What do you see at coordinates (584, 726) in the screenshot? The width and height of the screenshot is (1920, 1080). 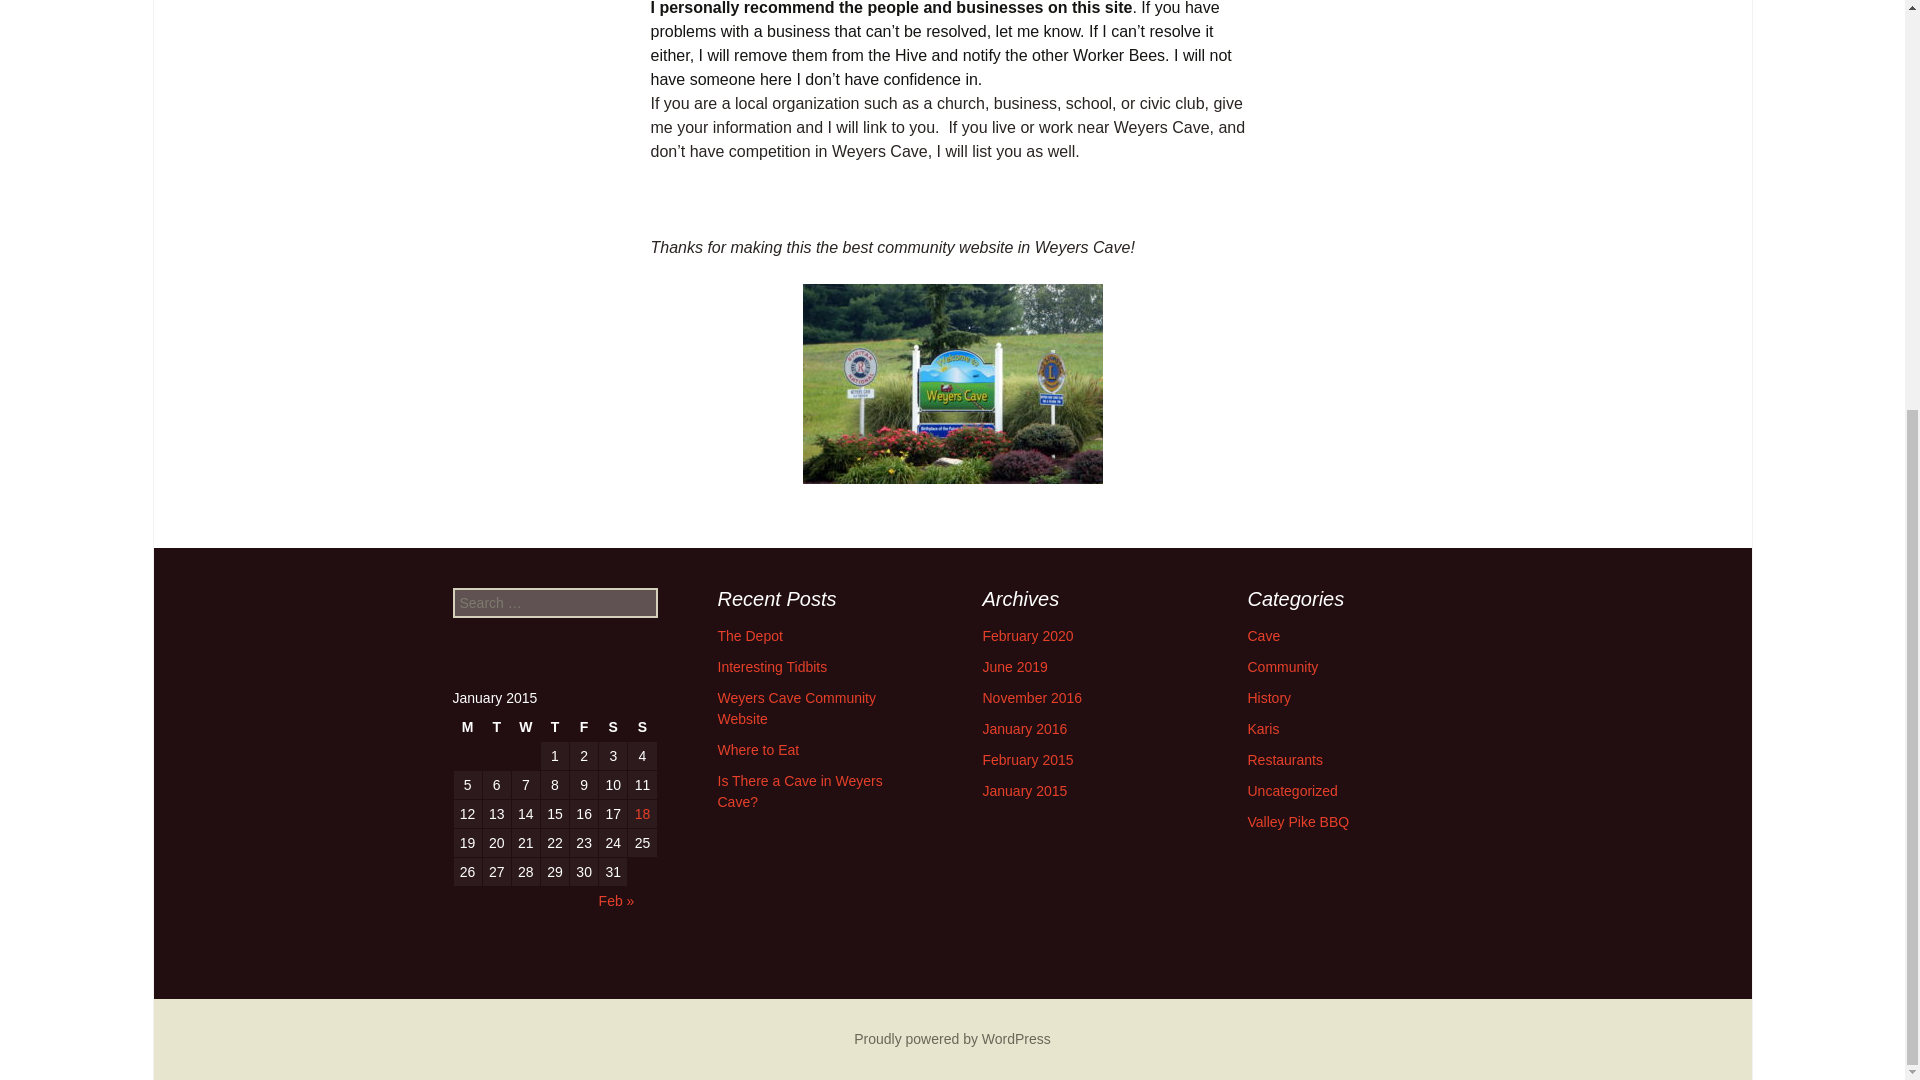 I see `Friday` at bounding box center [584, 726].